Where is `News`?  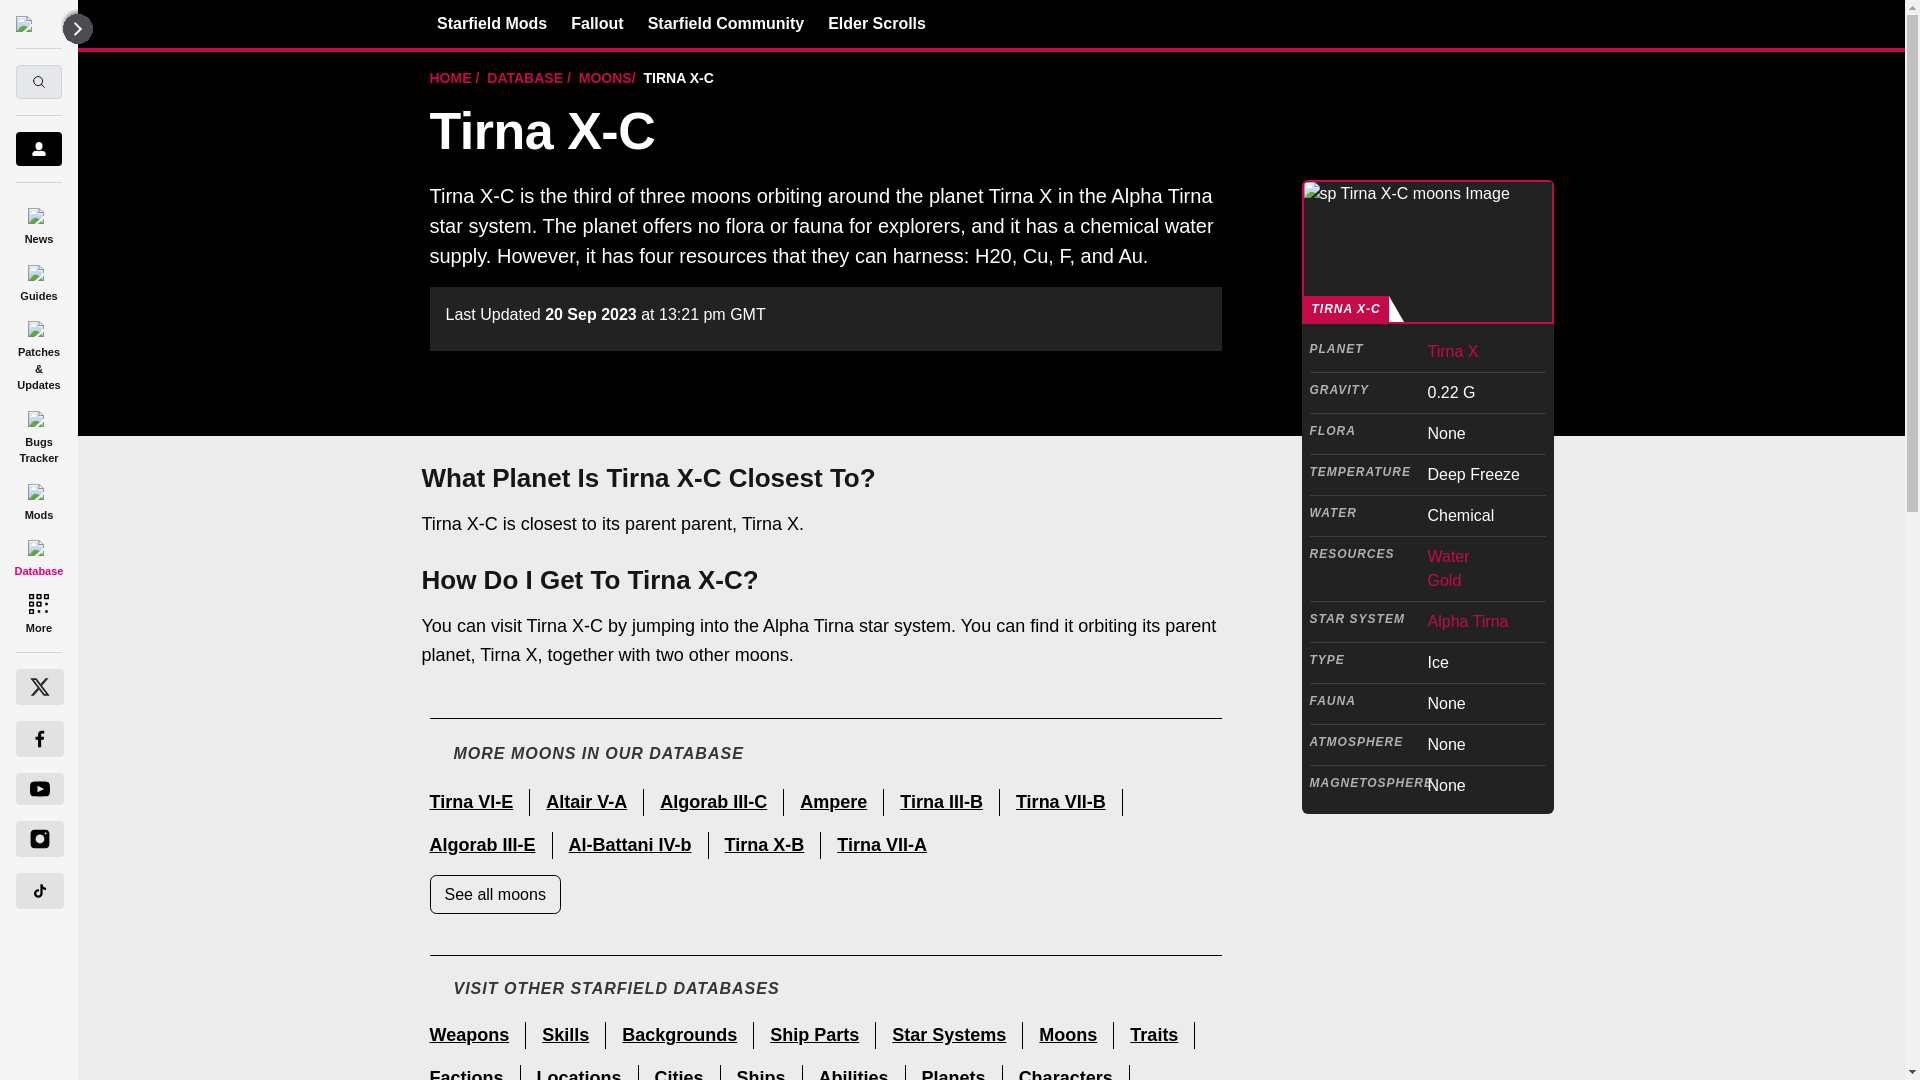 News is located at coordinates (38, 223).